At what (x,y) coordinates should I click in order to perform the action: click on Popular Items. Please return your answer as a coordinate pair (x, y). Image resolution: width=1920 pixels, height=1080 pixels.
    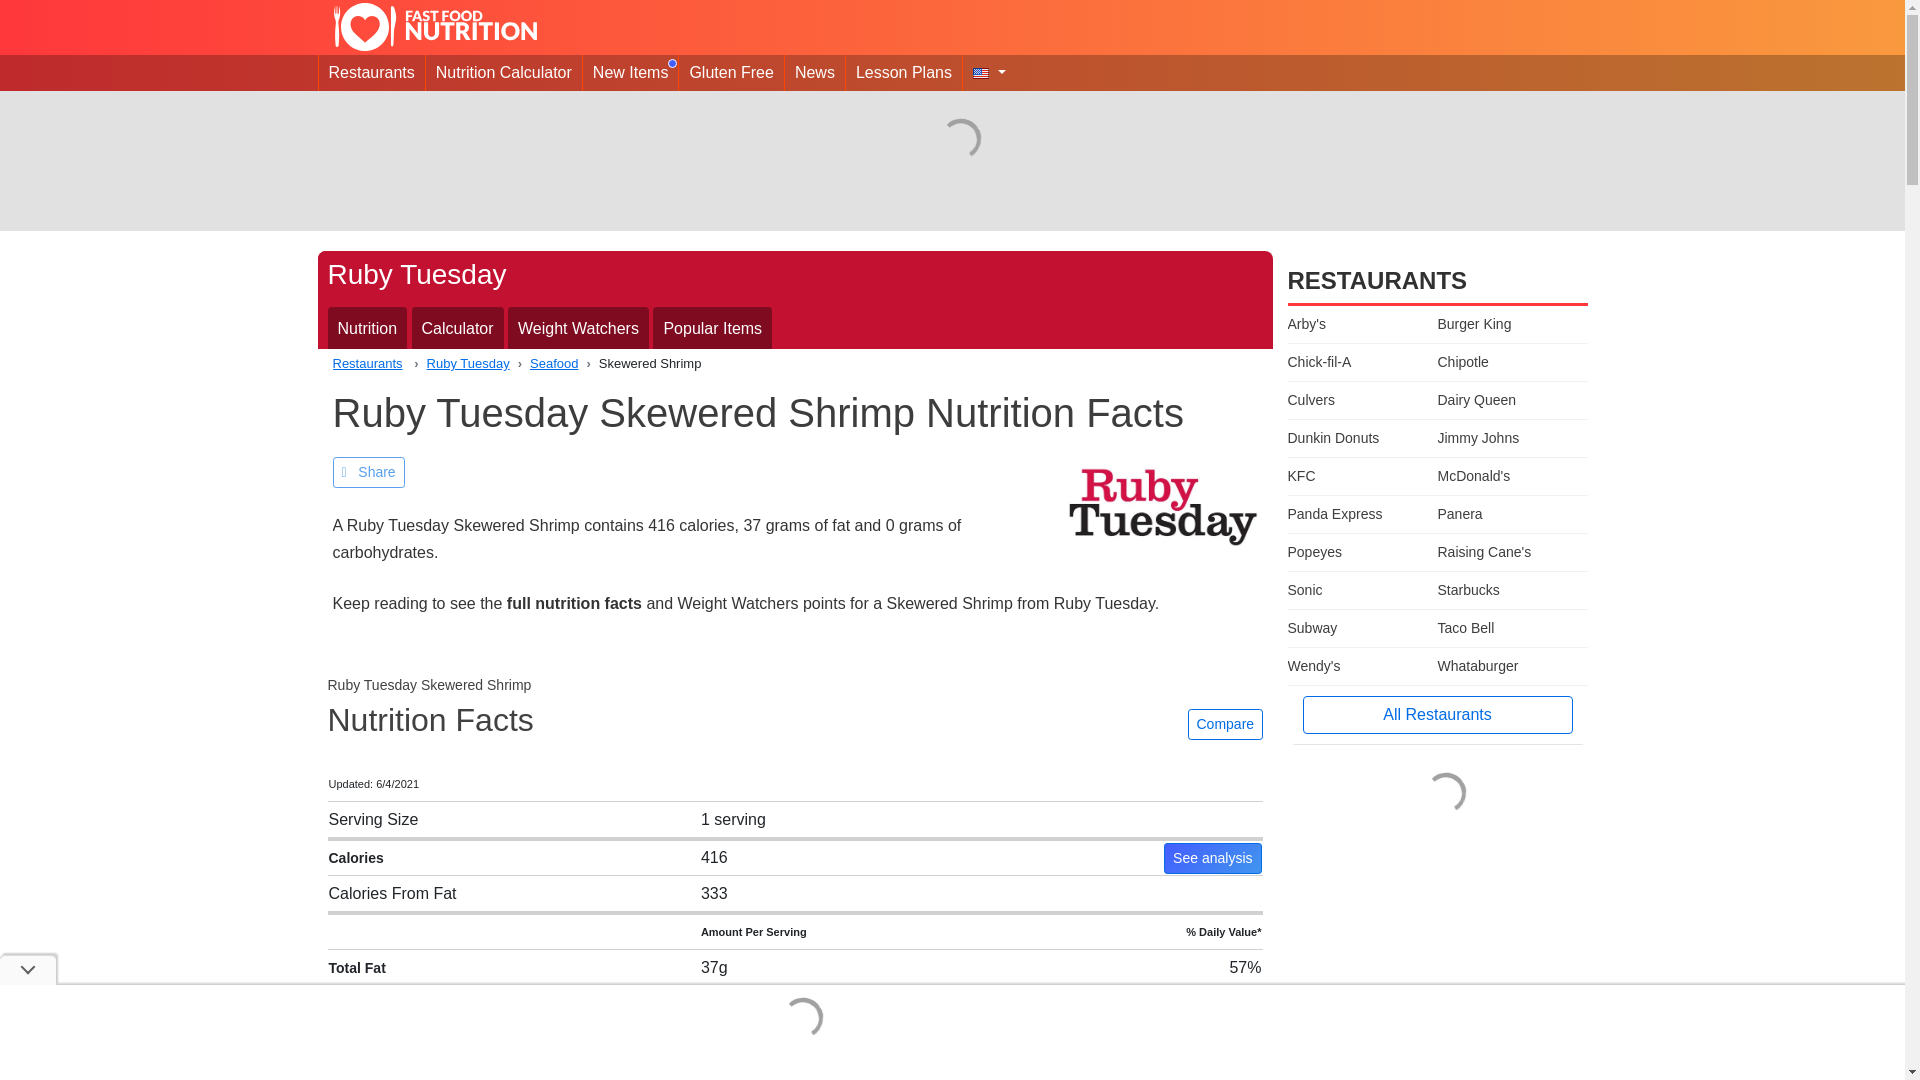
    Looking at the image, I should click on (712, 328).